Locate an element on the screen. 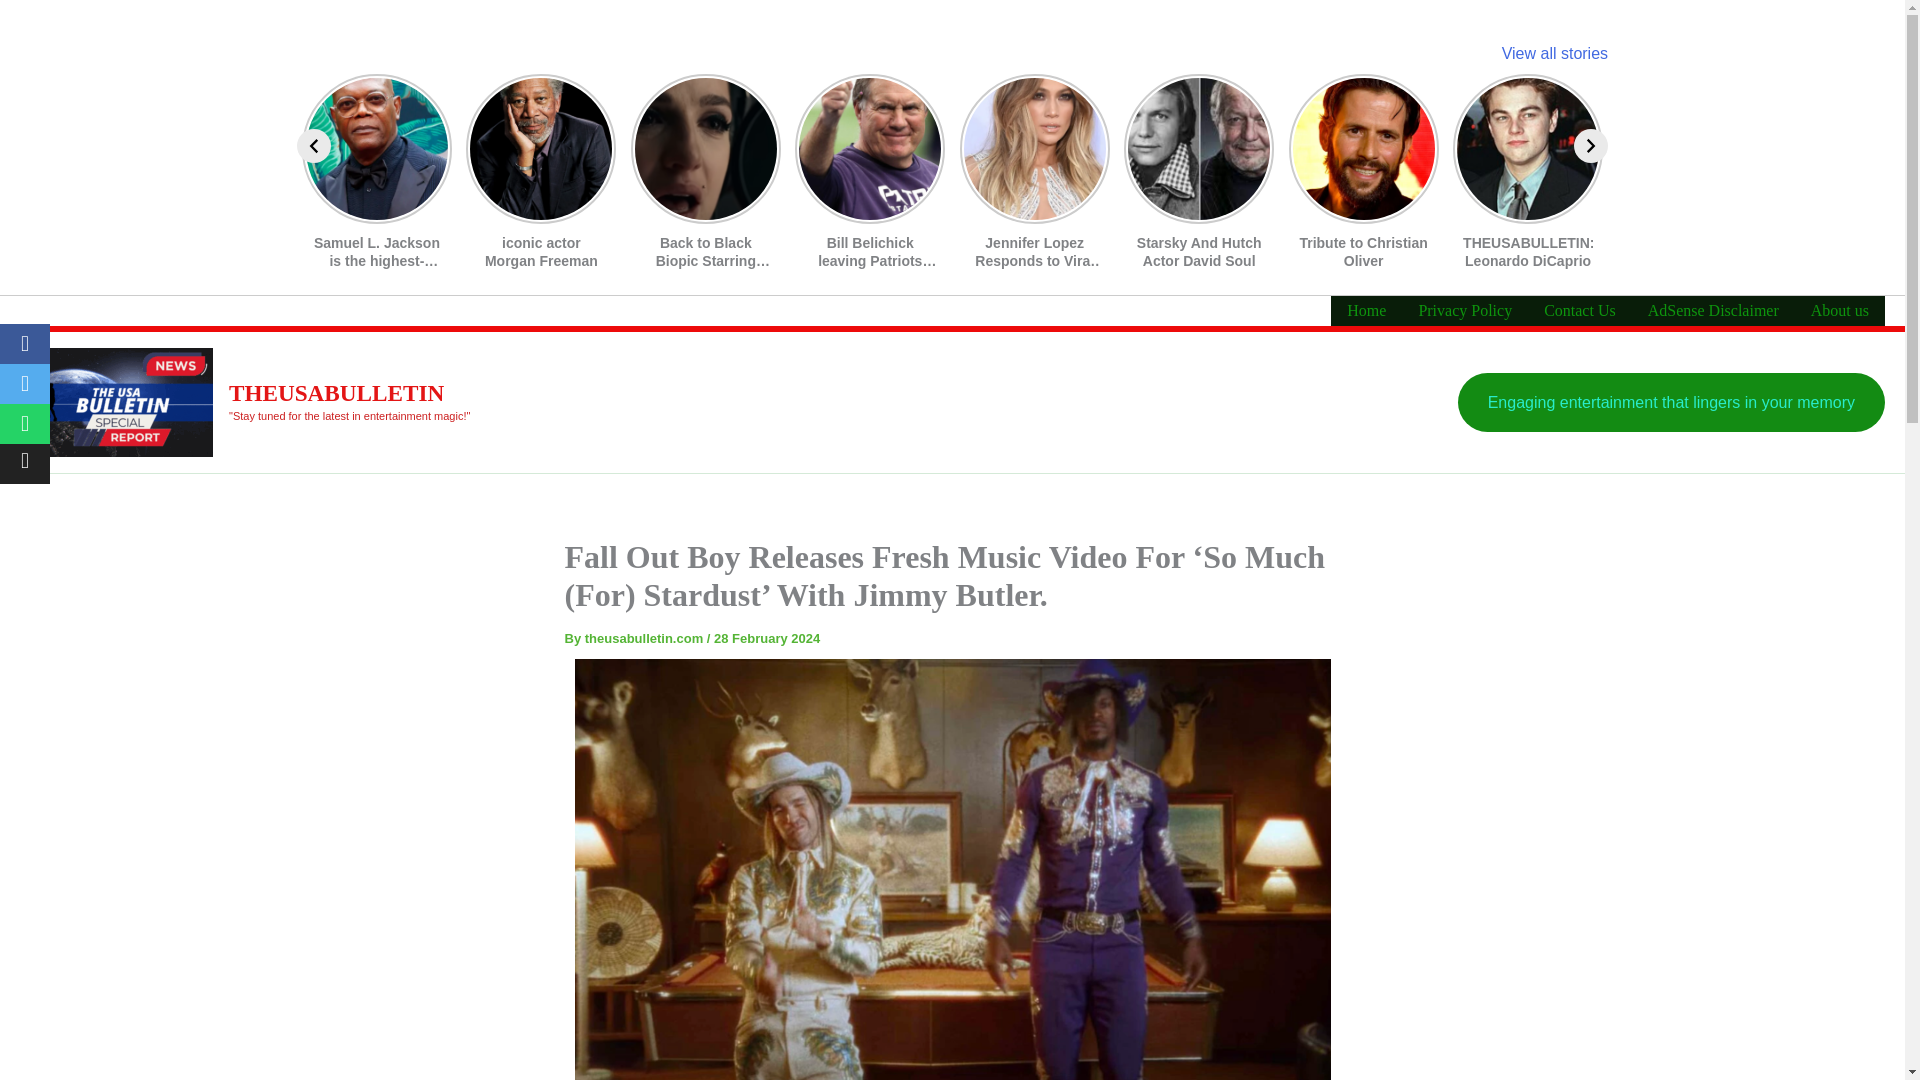 Image resolution: width=1920 pixels, height=1080 pixels. Engaging entertainment that lingers in your memory is located at coordinates (1671, 402).